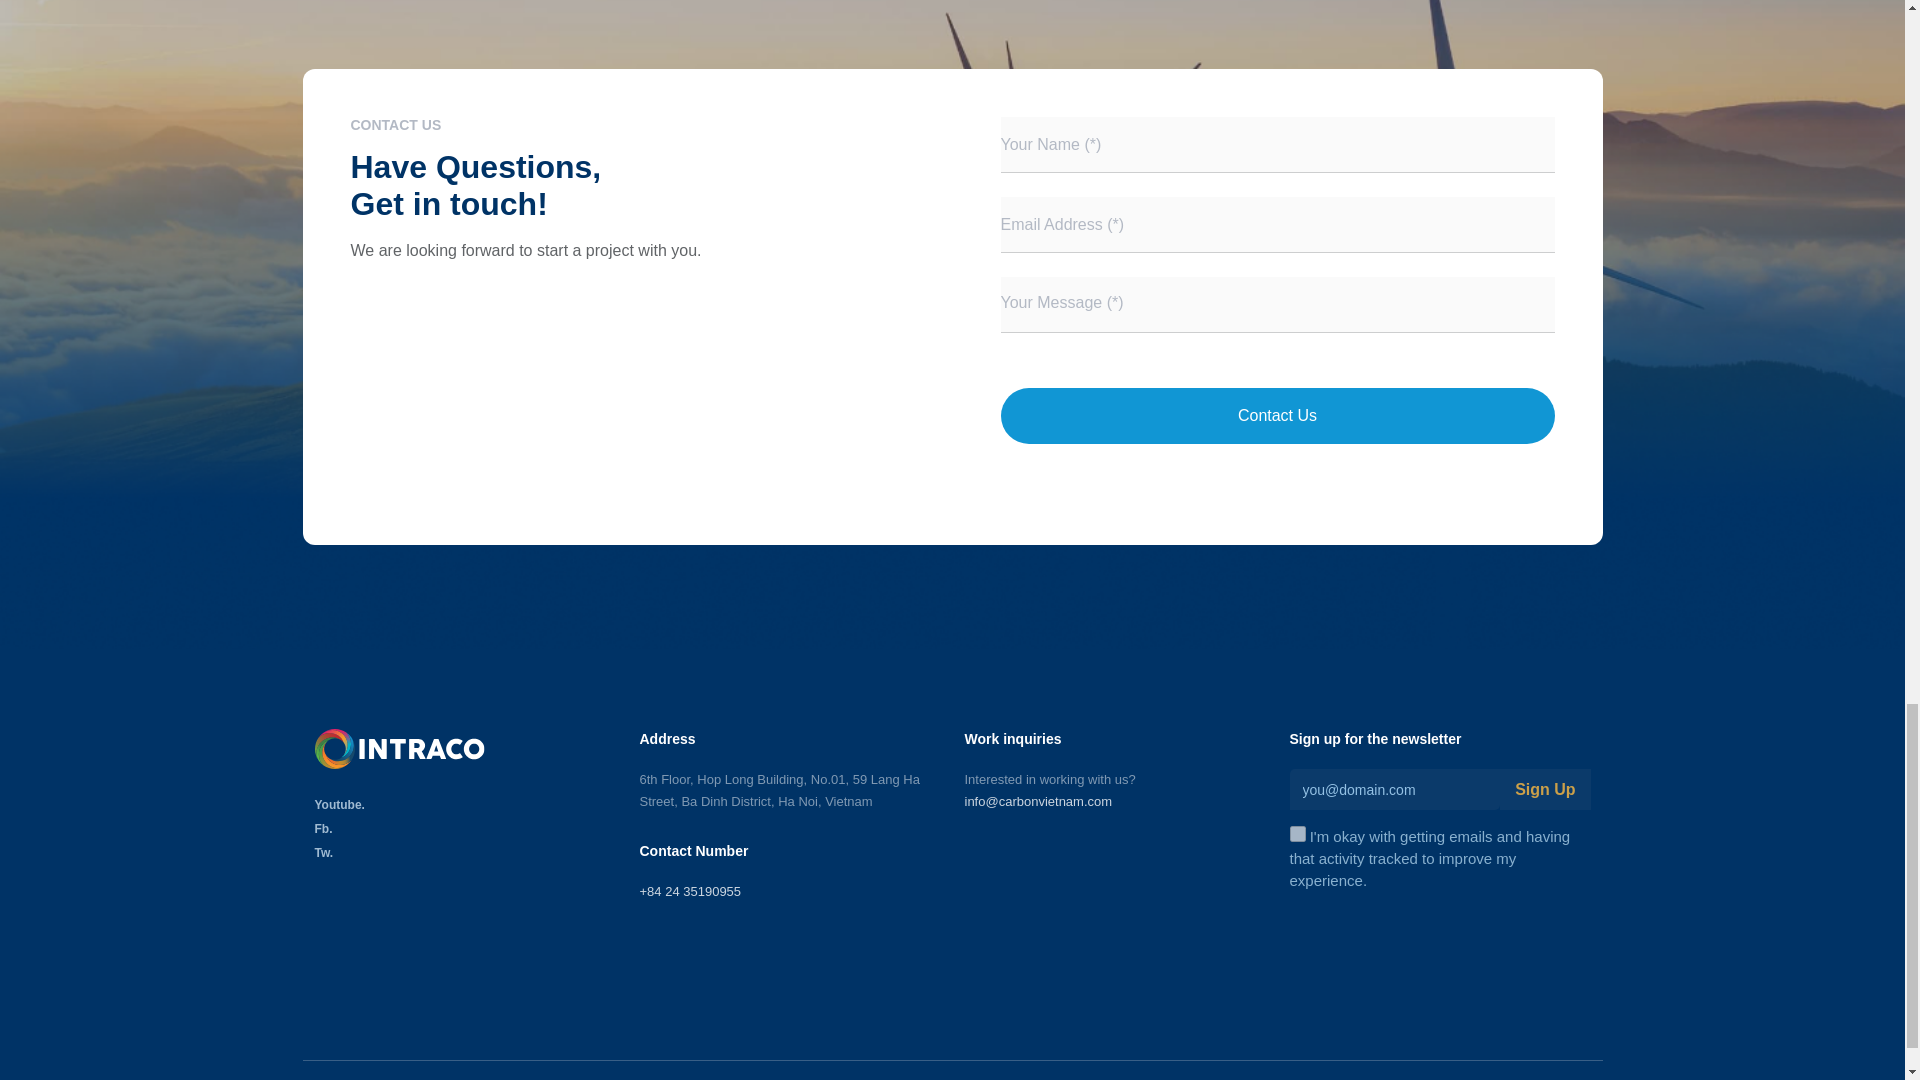 This screenshot has width=1920, height=1080. I want to click on Fb., so click(464, 828).